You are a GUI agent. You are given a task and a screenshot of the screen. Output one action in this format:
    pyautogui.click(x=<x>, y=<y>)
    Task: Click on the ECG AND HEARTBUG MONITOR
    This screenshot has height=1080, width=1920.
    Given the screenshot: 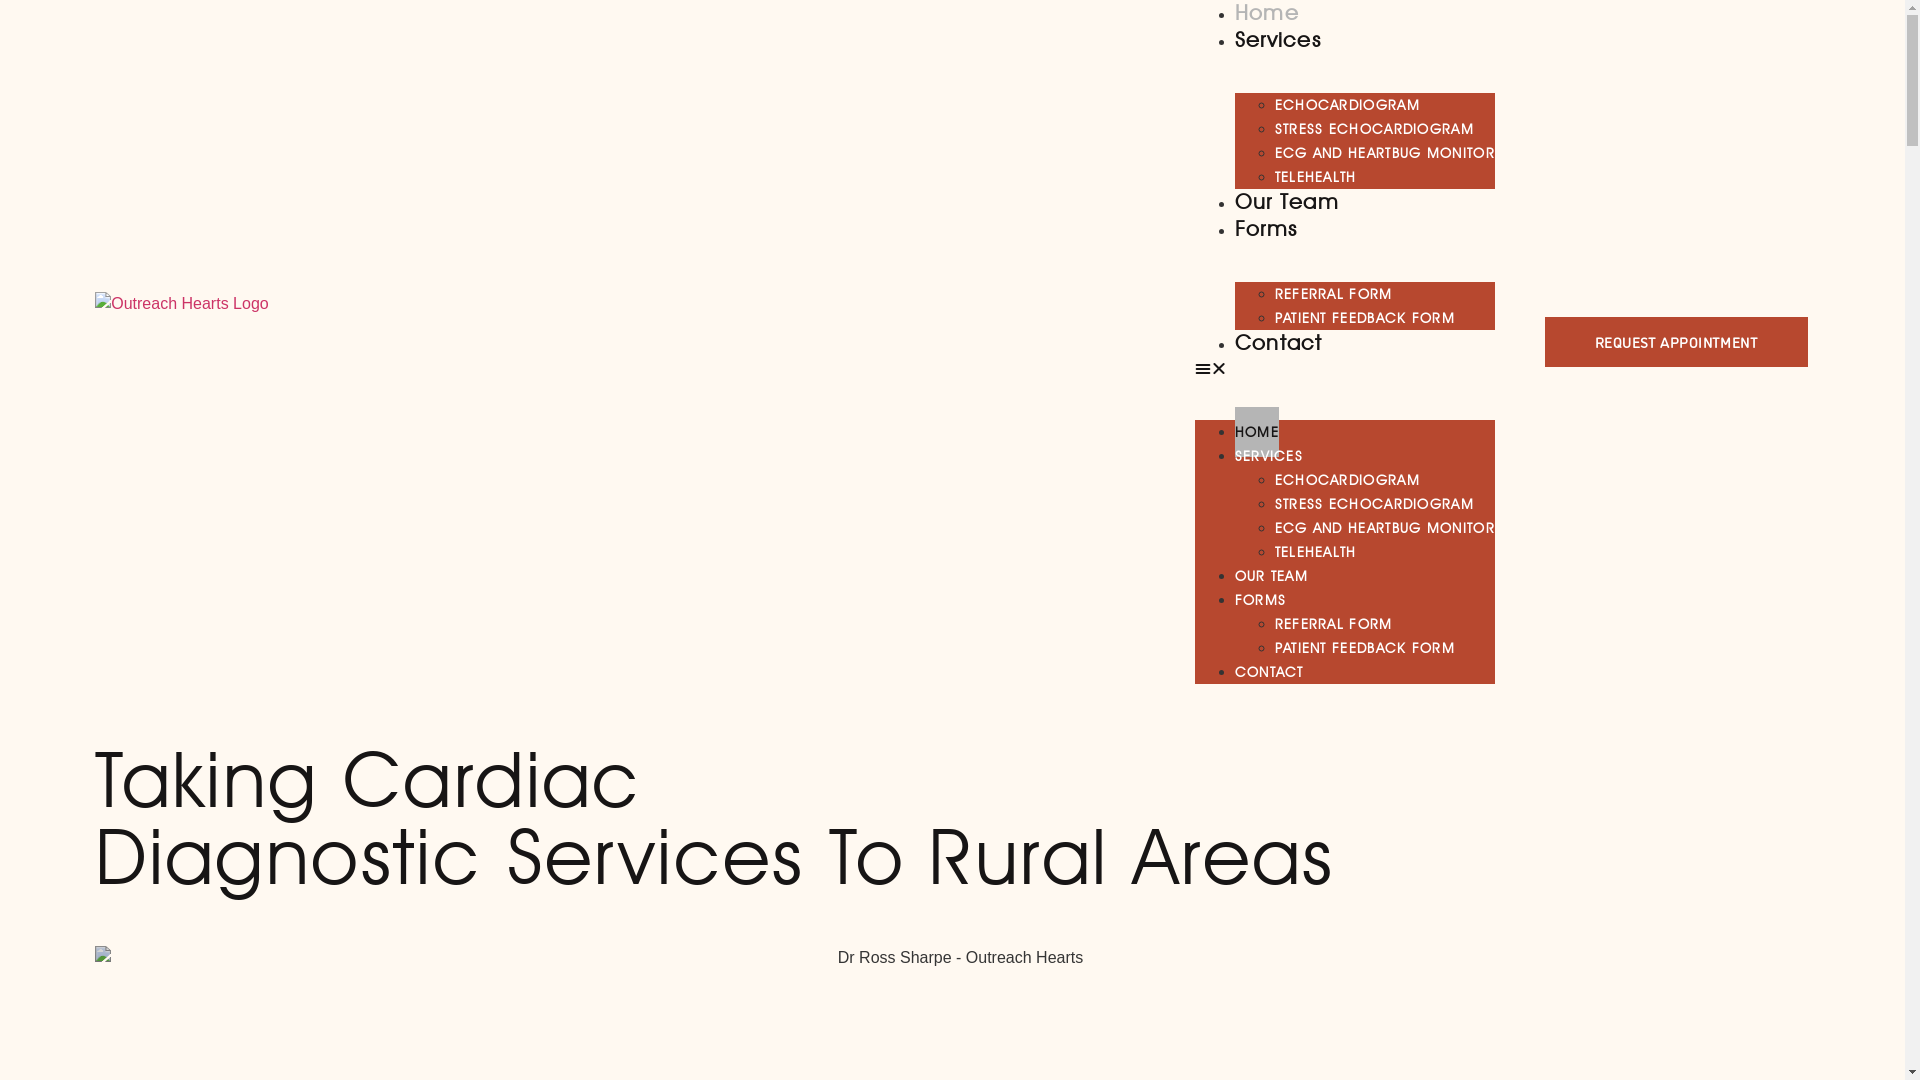 What is the action you would take?
    pyautogui.click(x=1385, y=153)
    